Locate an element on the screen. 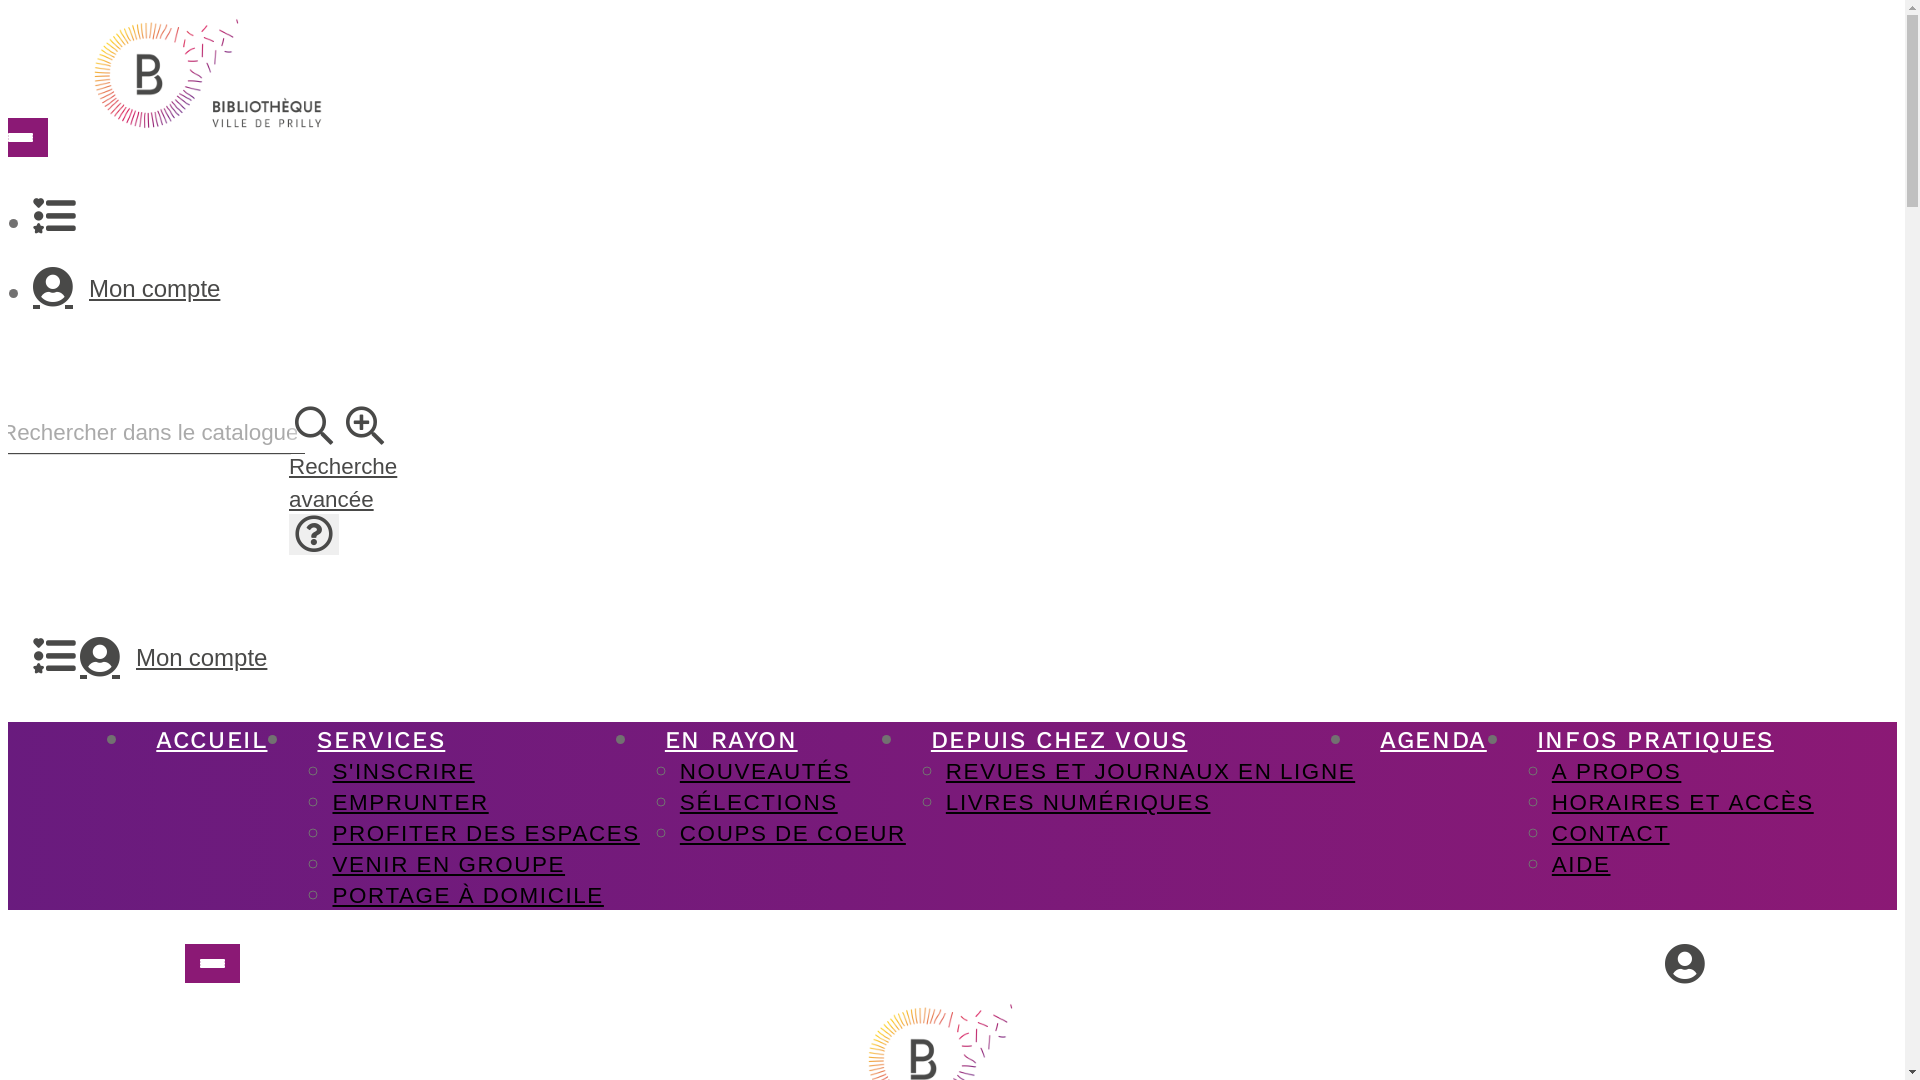  INFOS PRATIQUES is located at coordinates (1656, 740).